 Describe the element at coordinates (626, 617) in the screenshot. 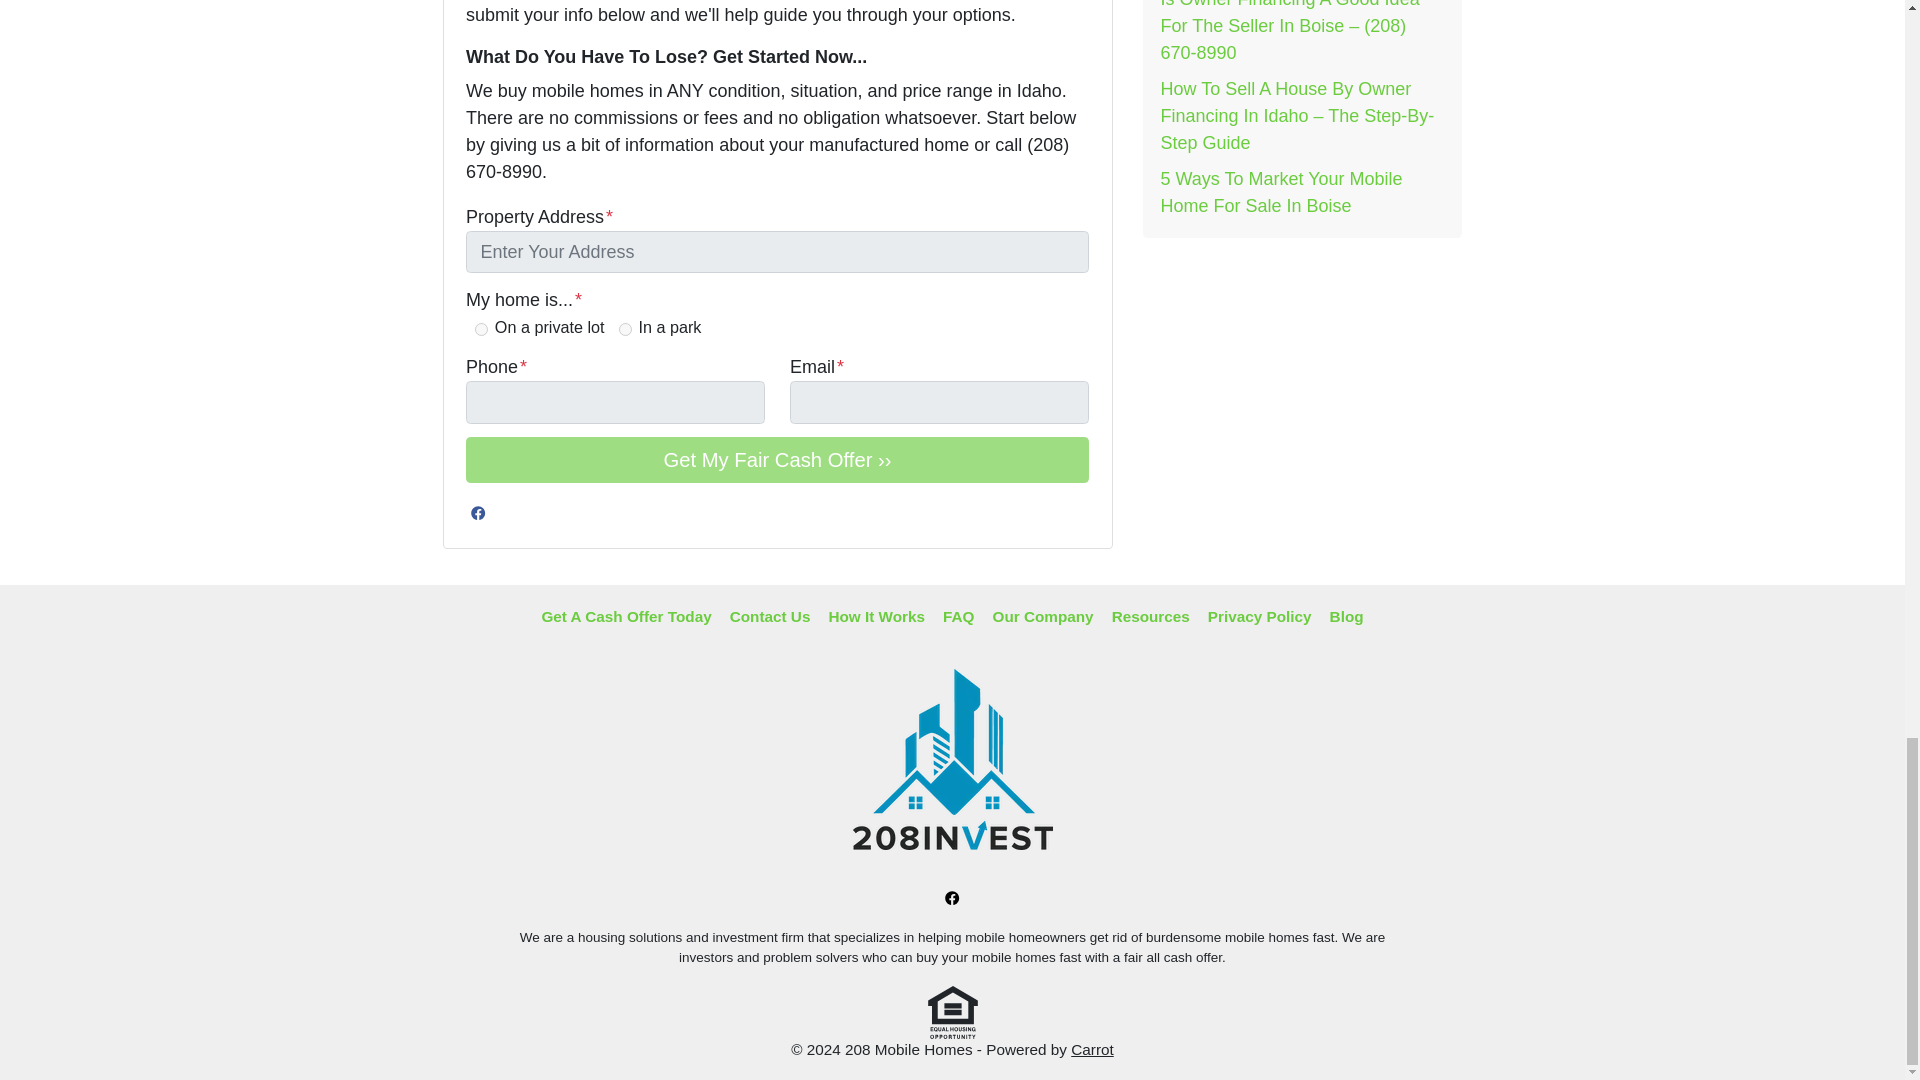

I see `Get A Cash Offer Today` at that location.